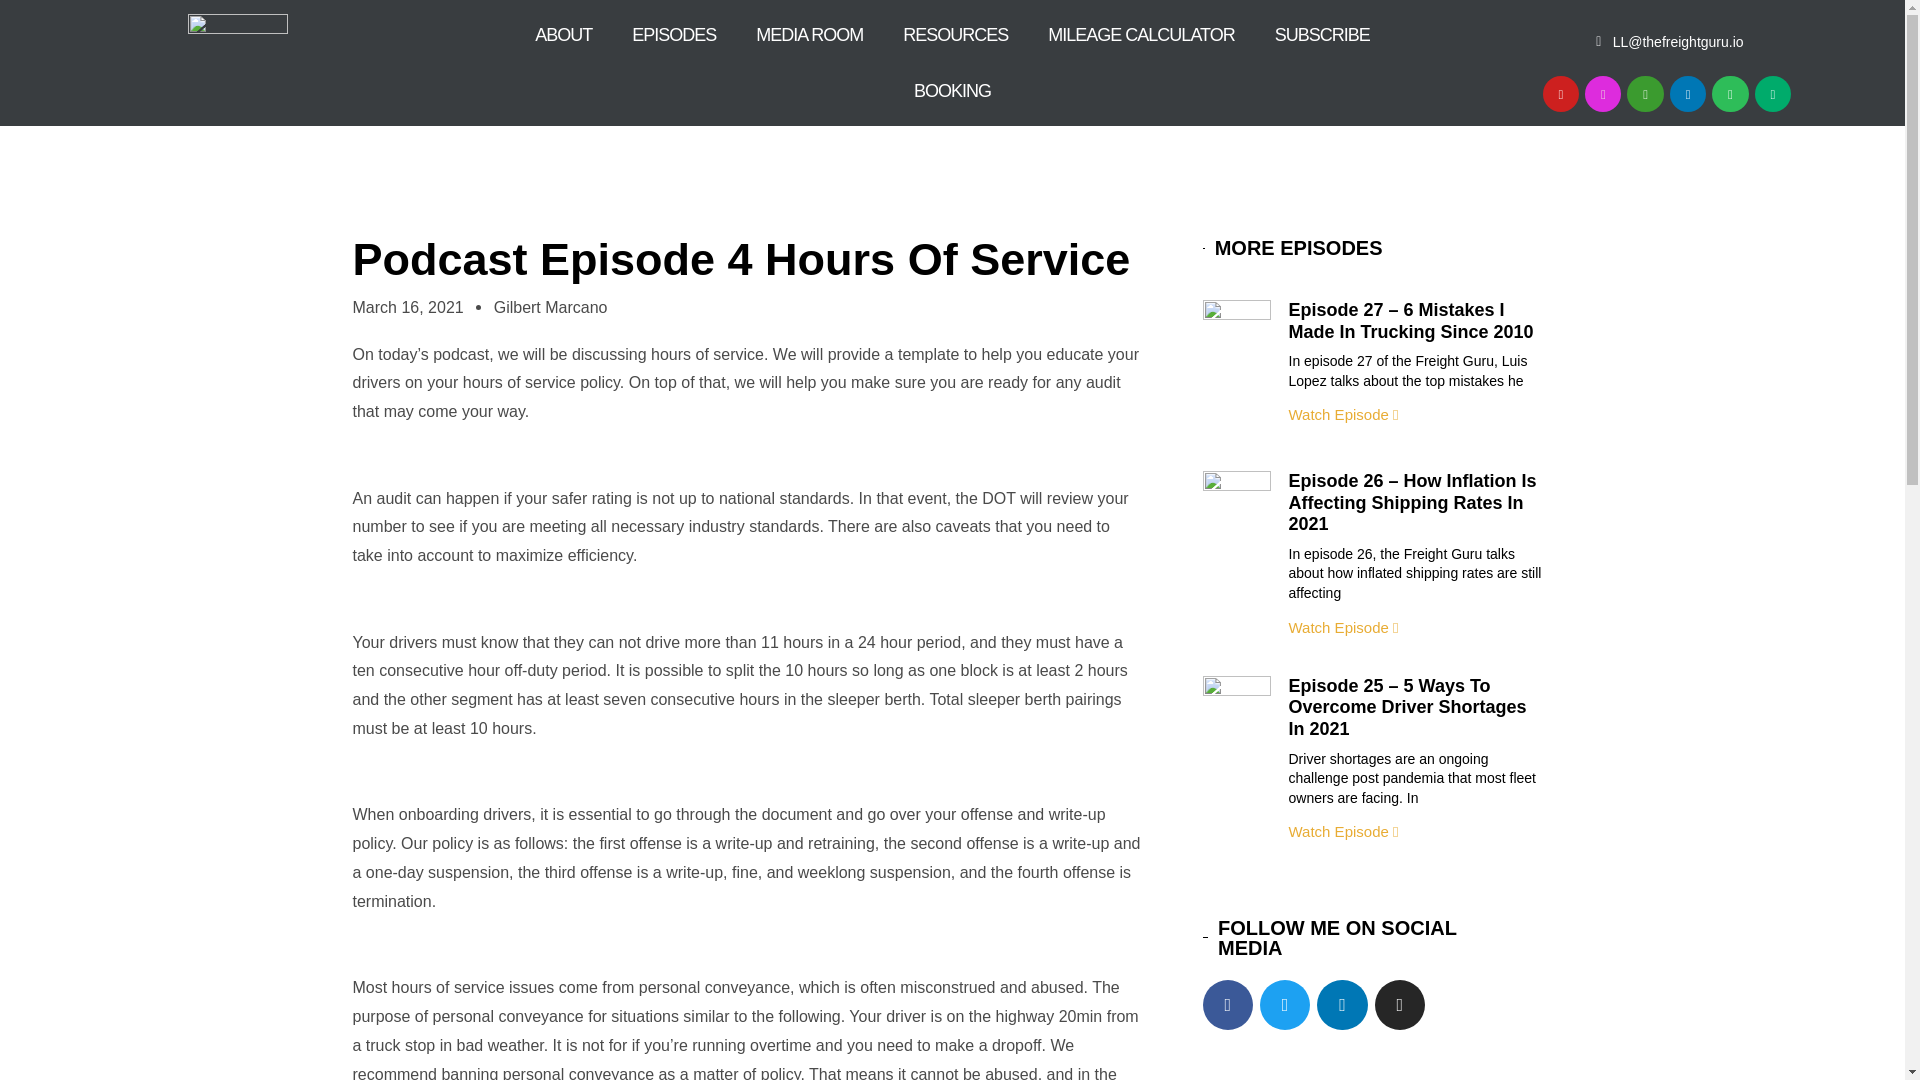 This screenshot has height=1080, width=1920. I want to click on MILEAGE CALCULATOR, so click(1140, 34).